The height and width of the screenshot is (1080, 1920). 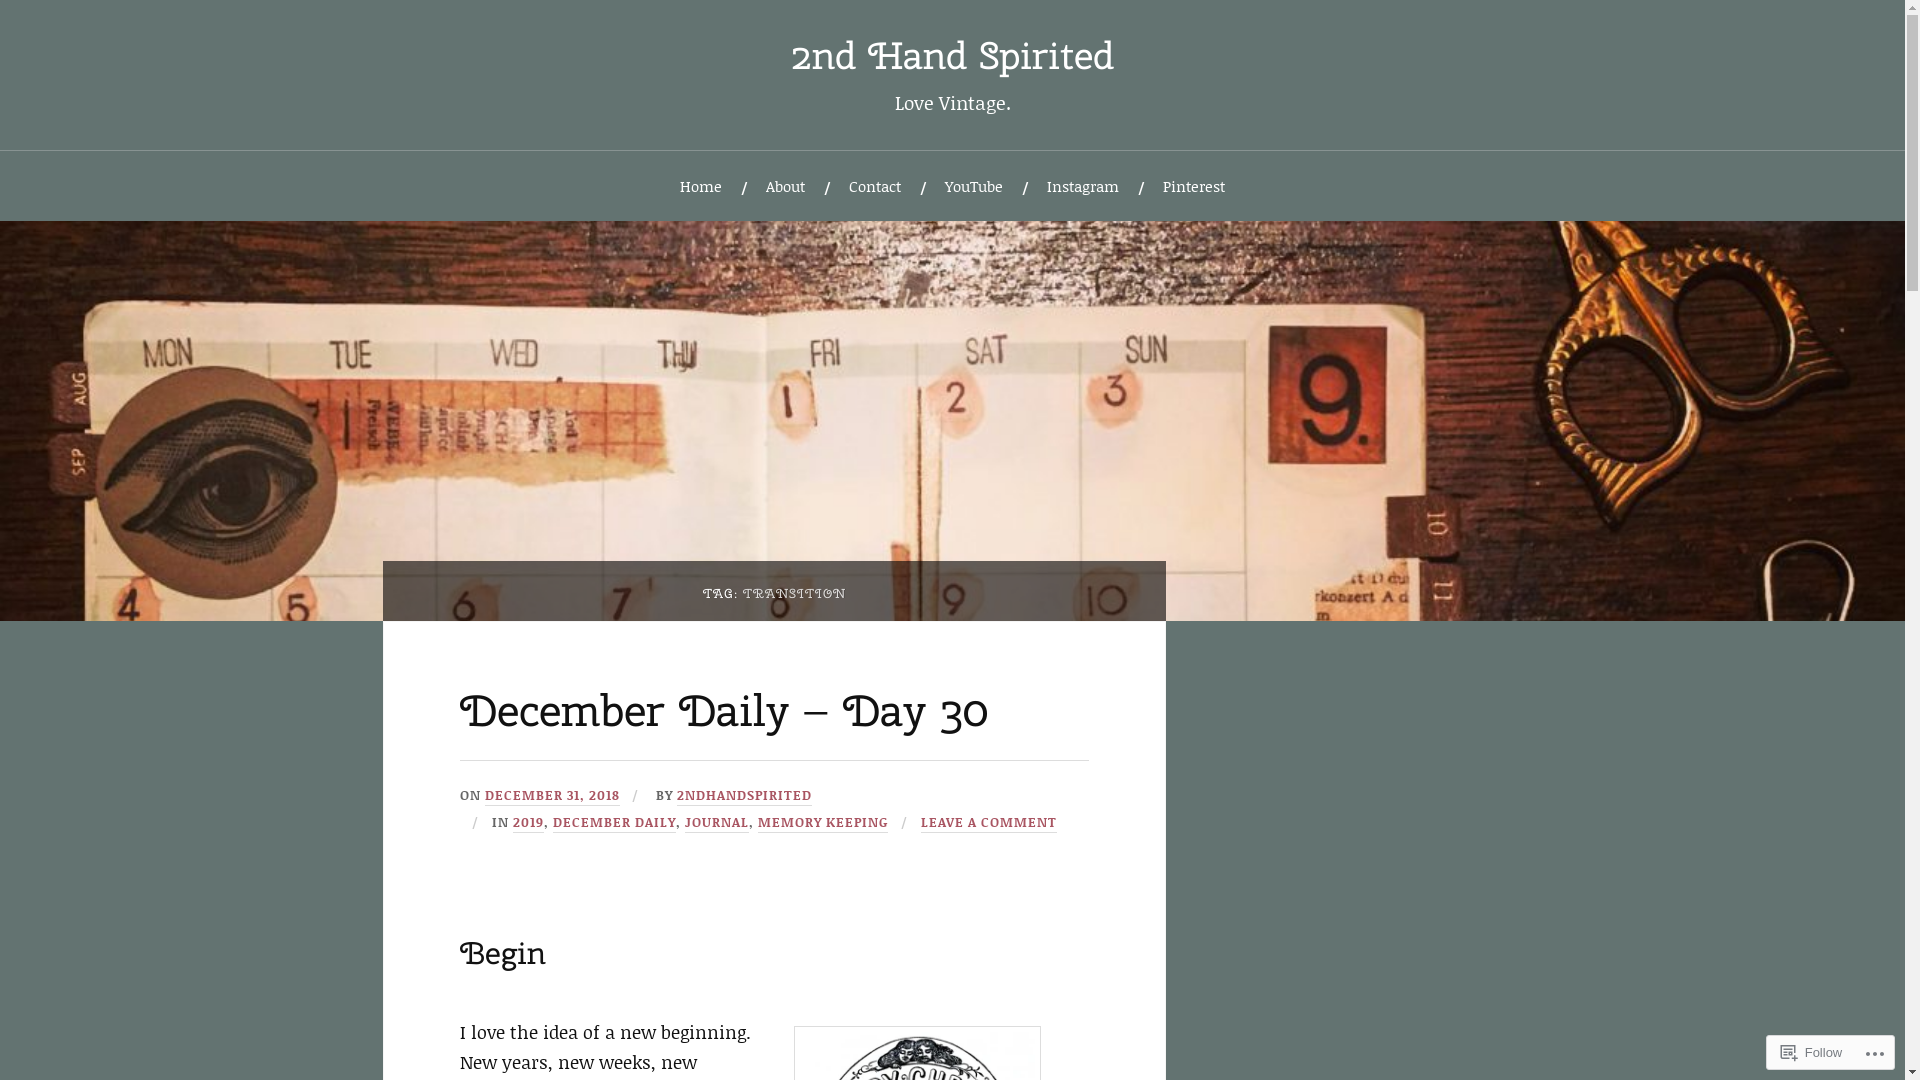 What do you see at coordinates (786, 186) in the screenshot?
I see `About` at bounding box center [786, 186].